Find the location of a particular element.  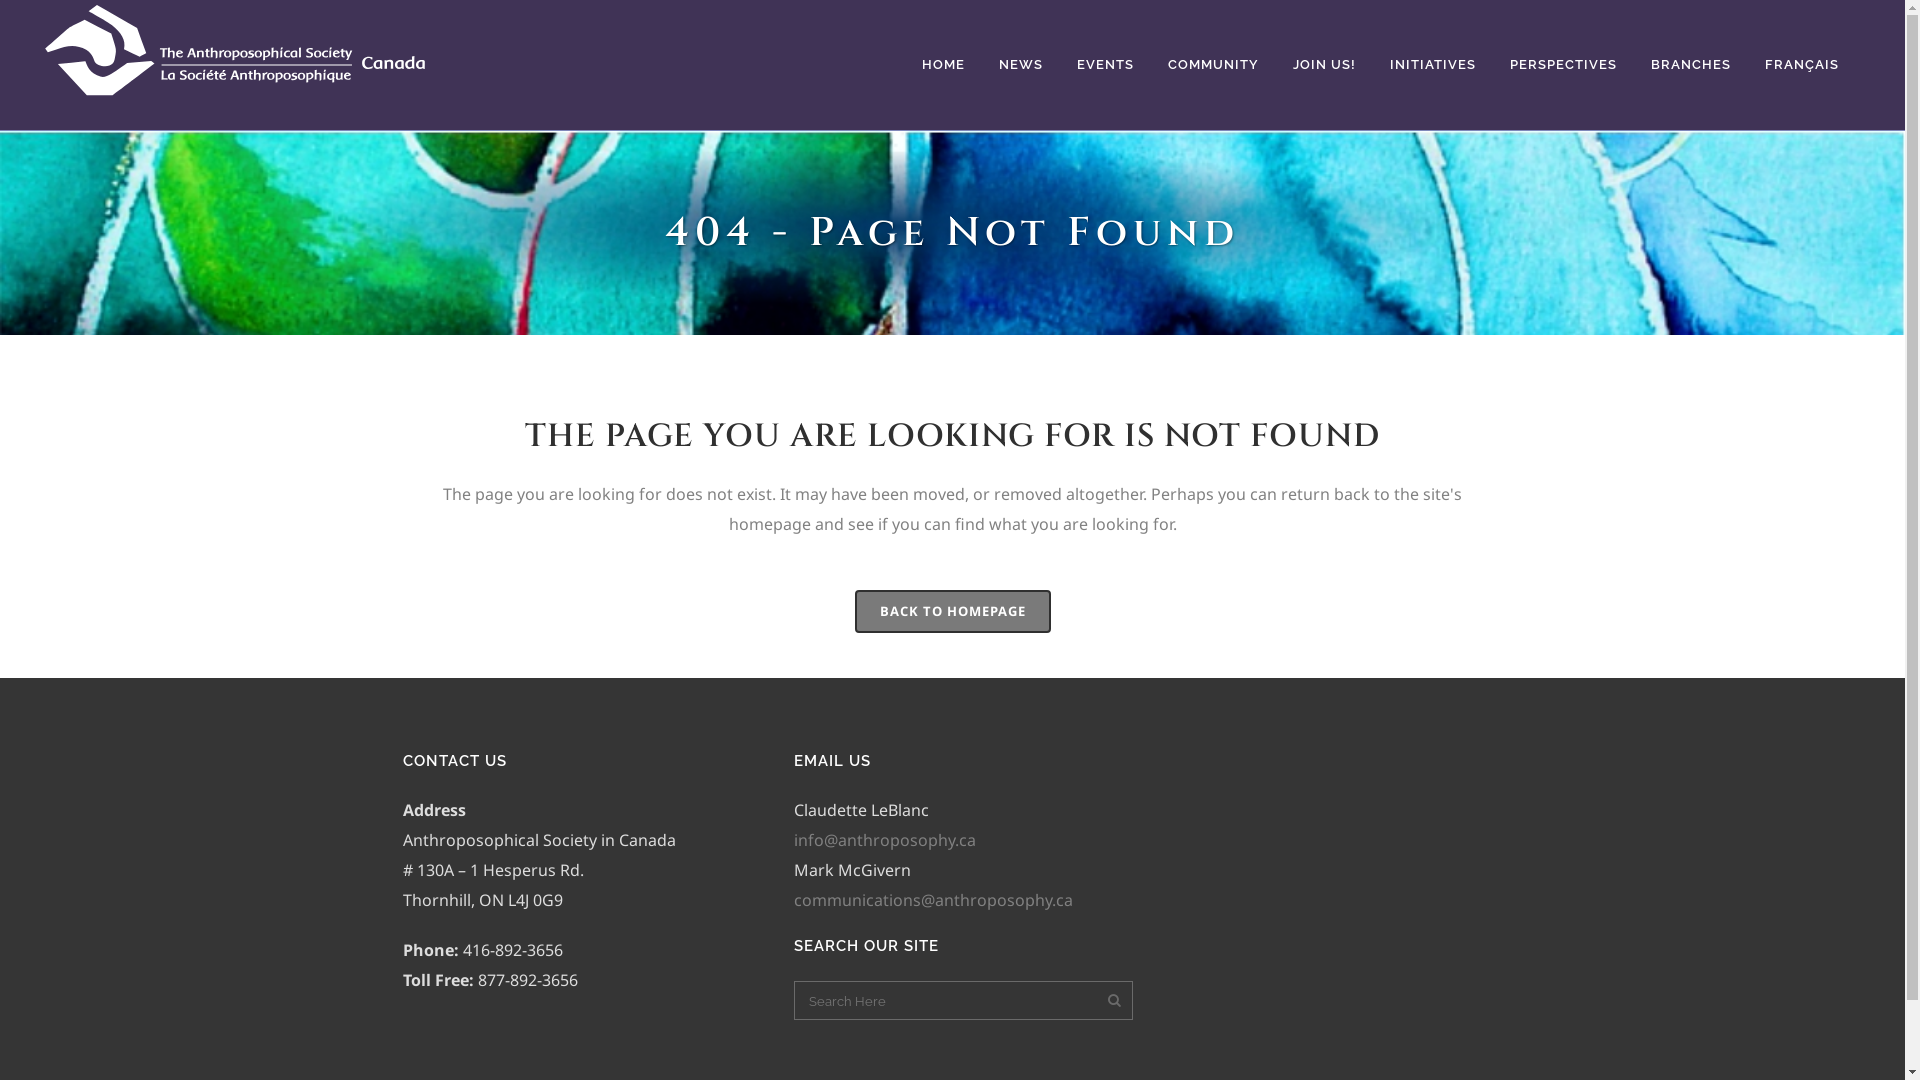

HOME is located at coordinates (944, 65).